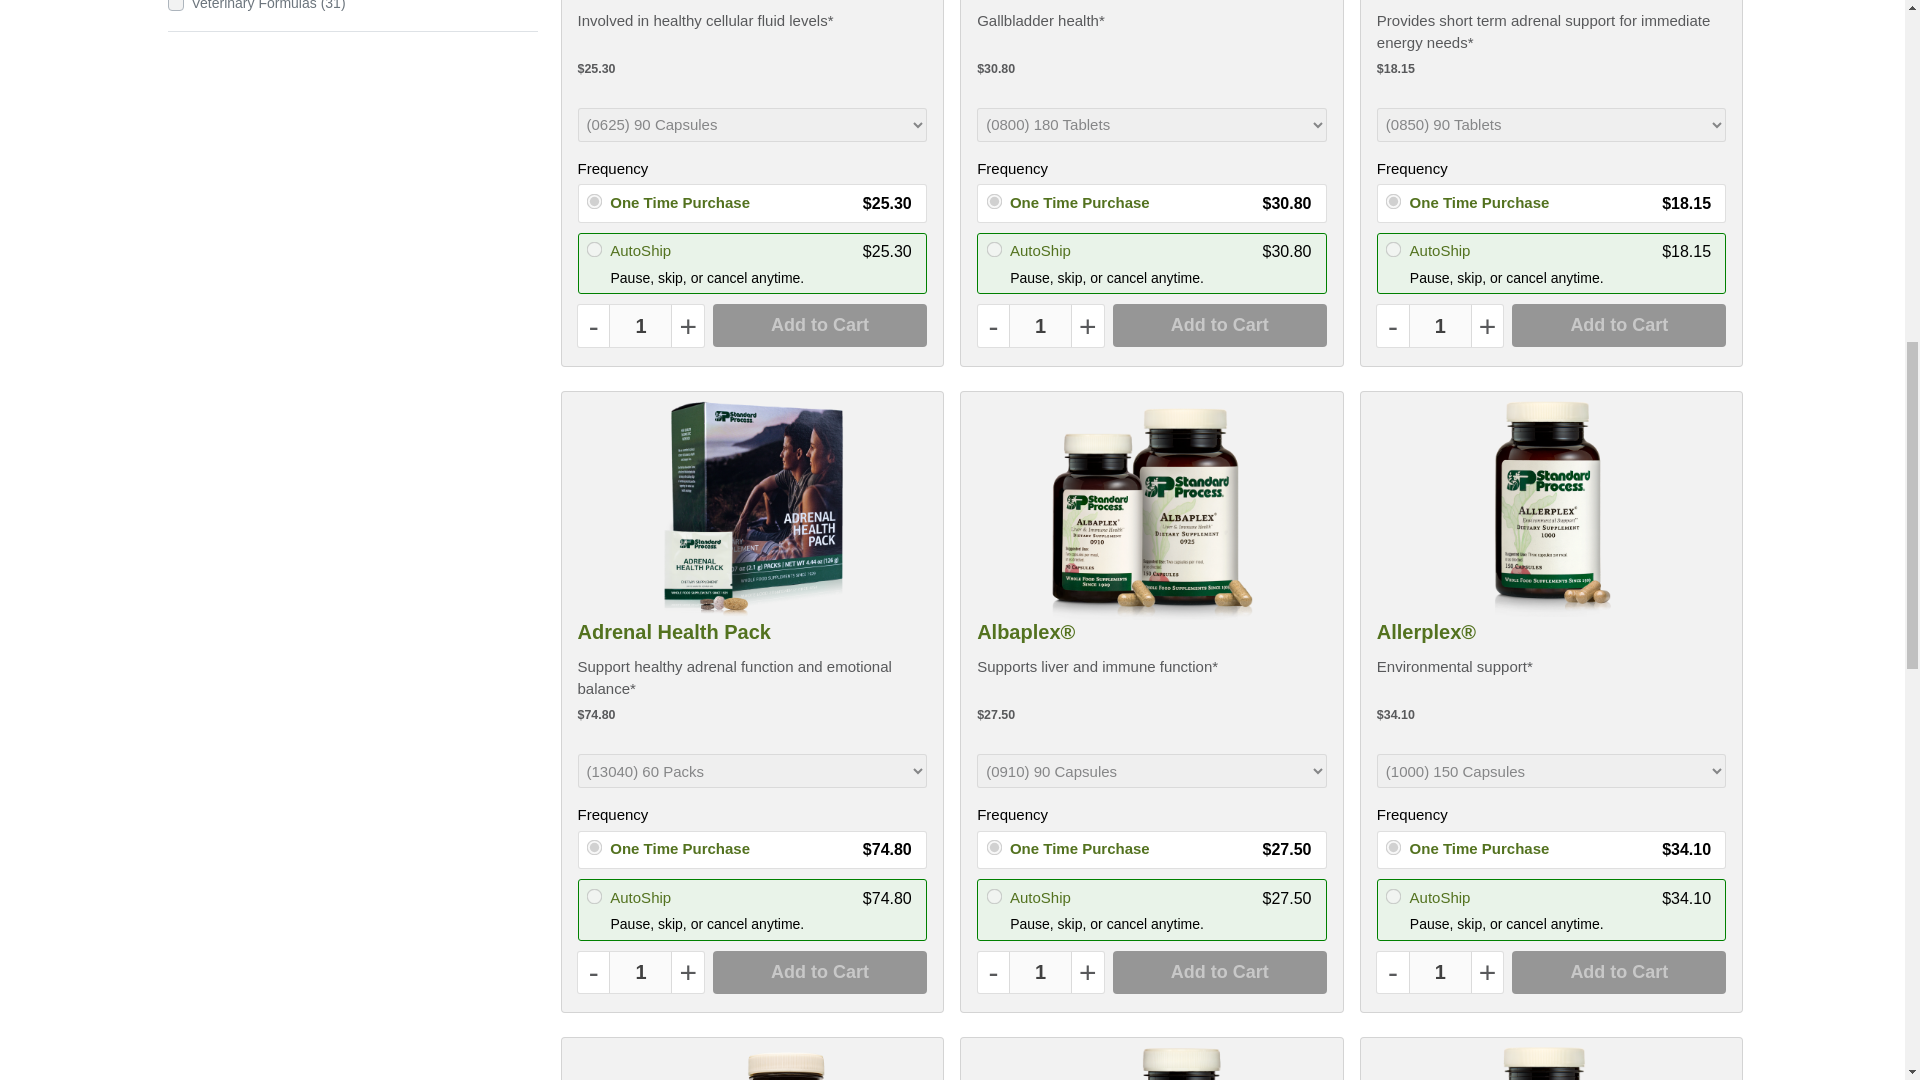 Image resolution: width=1920 pixels, height=1080 pixels. Describe the element at coordinates (1392, 894) in the screenshot. I see `radio-frequency` at that location.